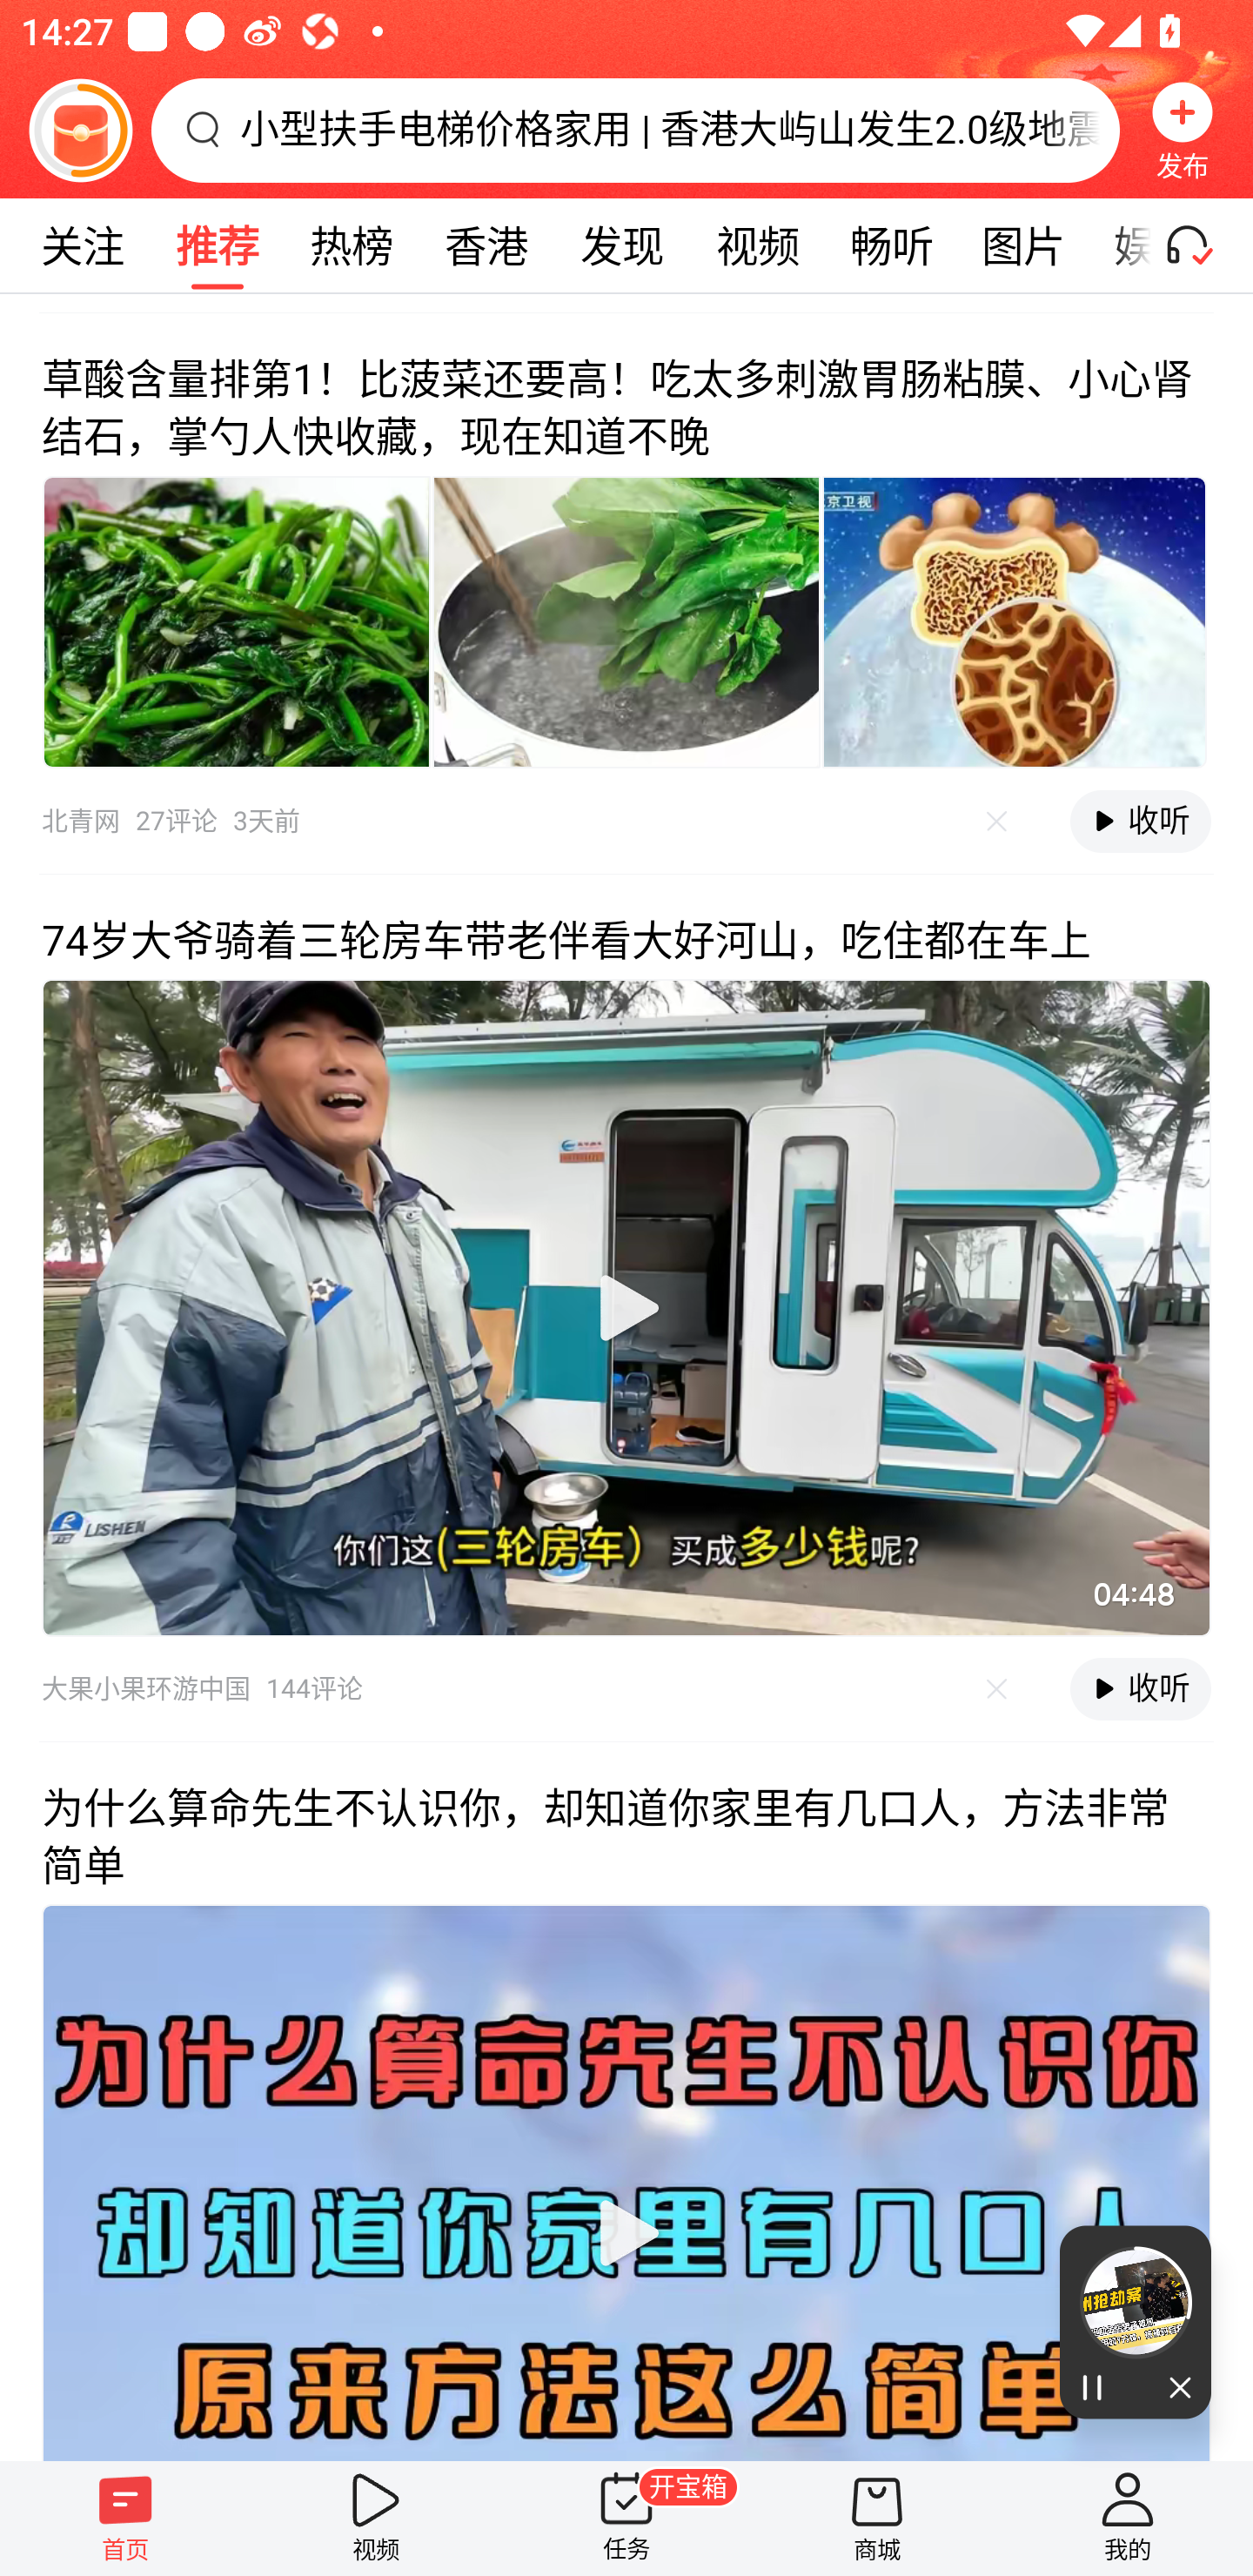 Image resolution: width=1253 pixels, height=2576 pixels. I want to click on 图片, so click(1023, 245).